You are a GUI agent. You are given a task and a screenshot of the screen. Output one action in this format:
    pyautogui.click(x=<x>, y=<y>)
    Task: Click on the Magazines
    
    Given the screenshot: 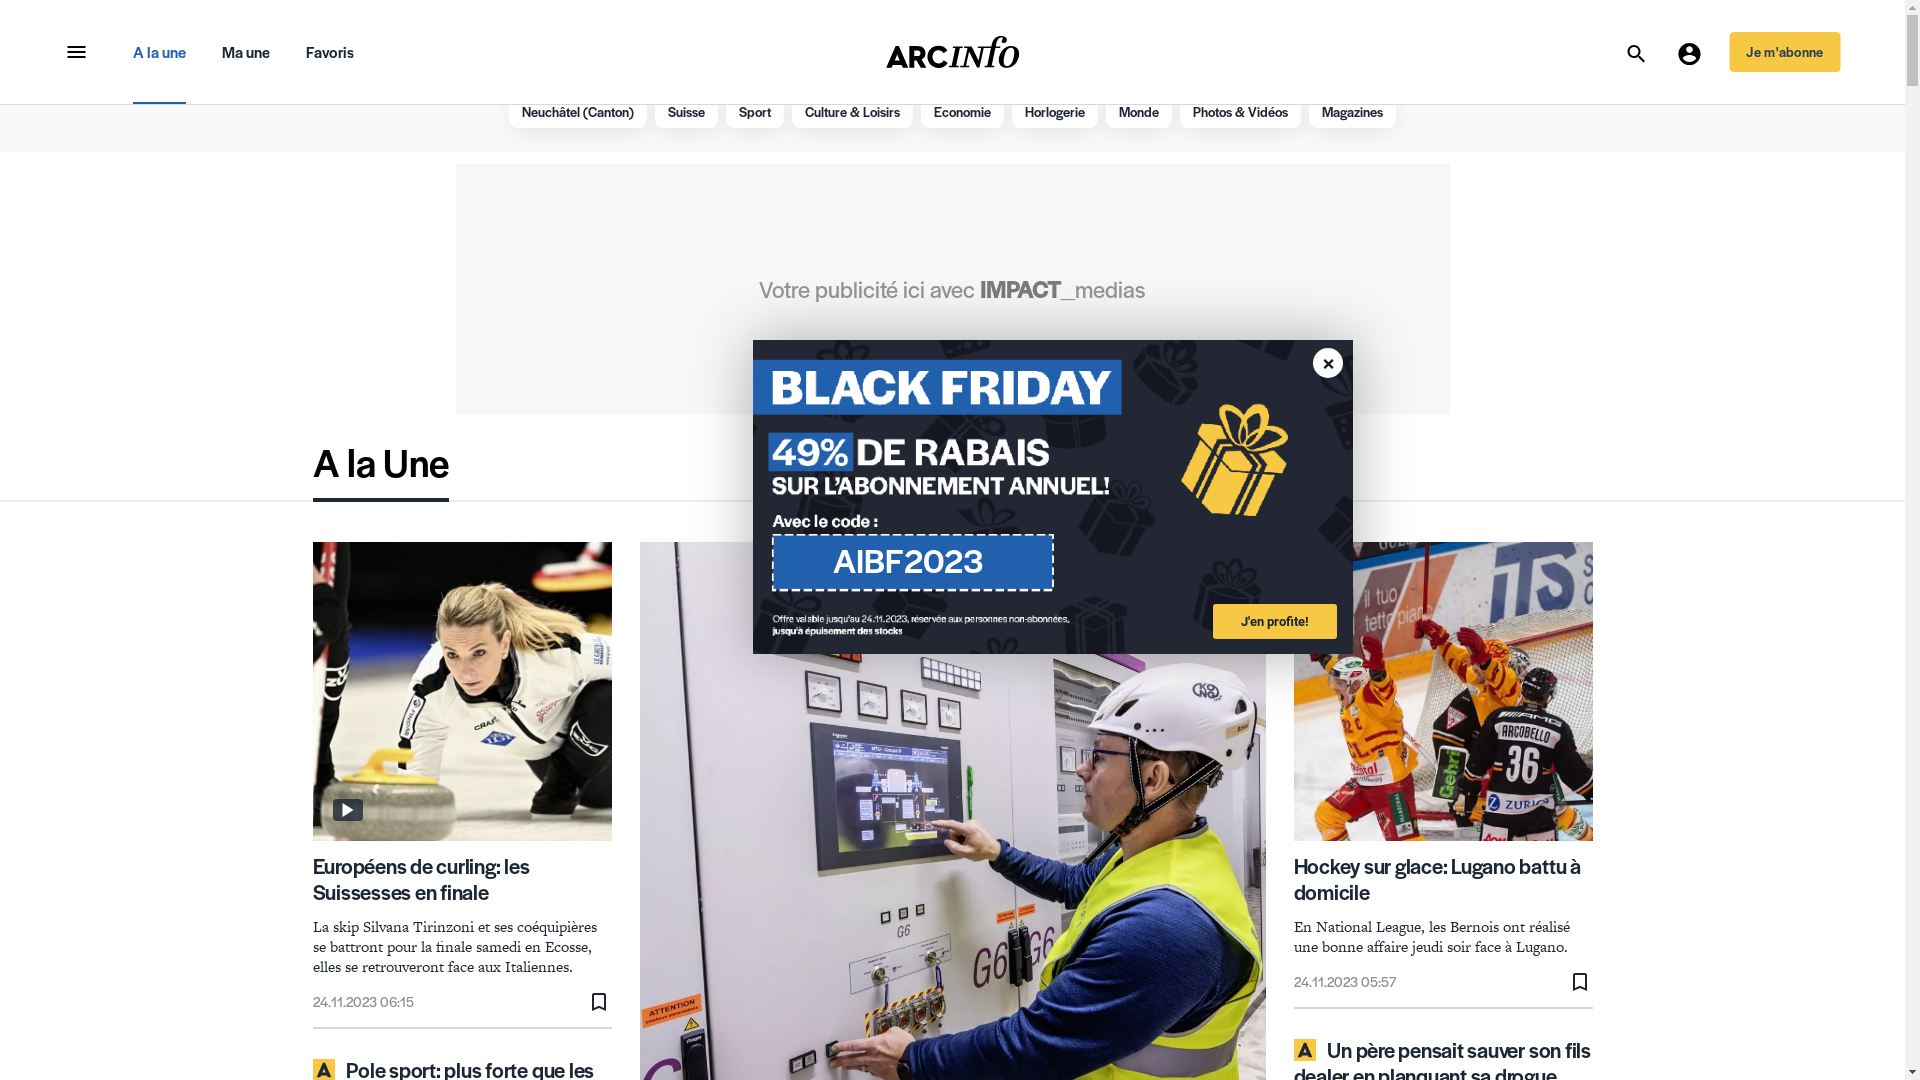 What is the action you would take?
    pyautogui.click(x=1352, y=112)
    